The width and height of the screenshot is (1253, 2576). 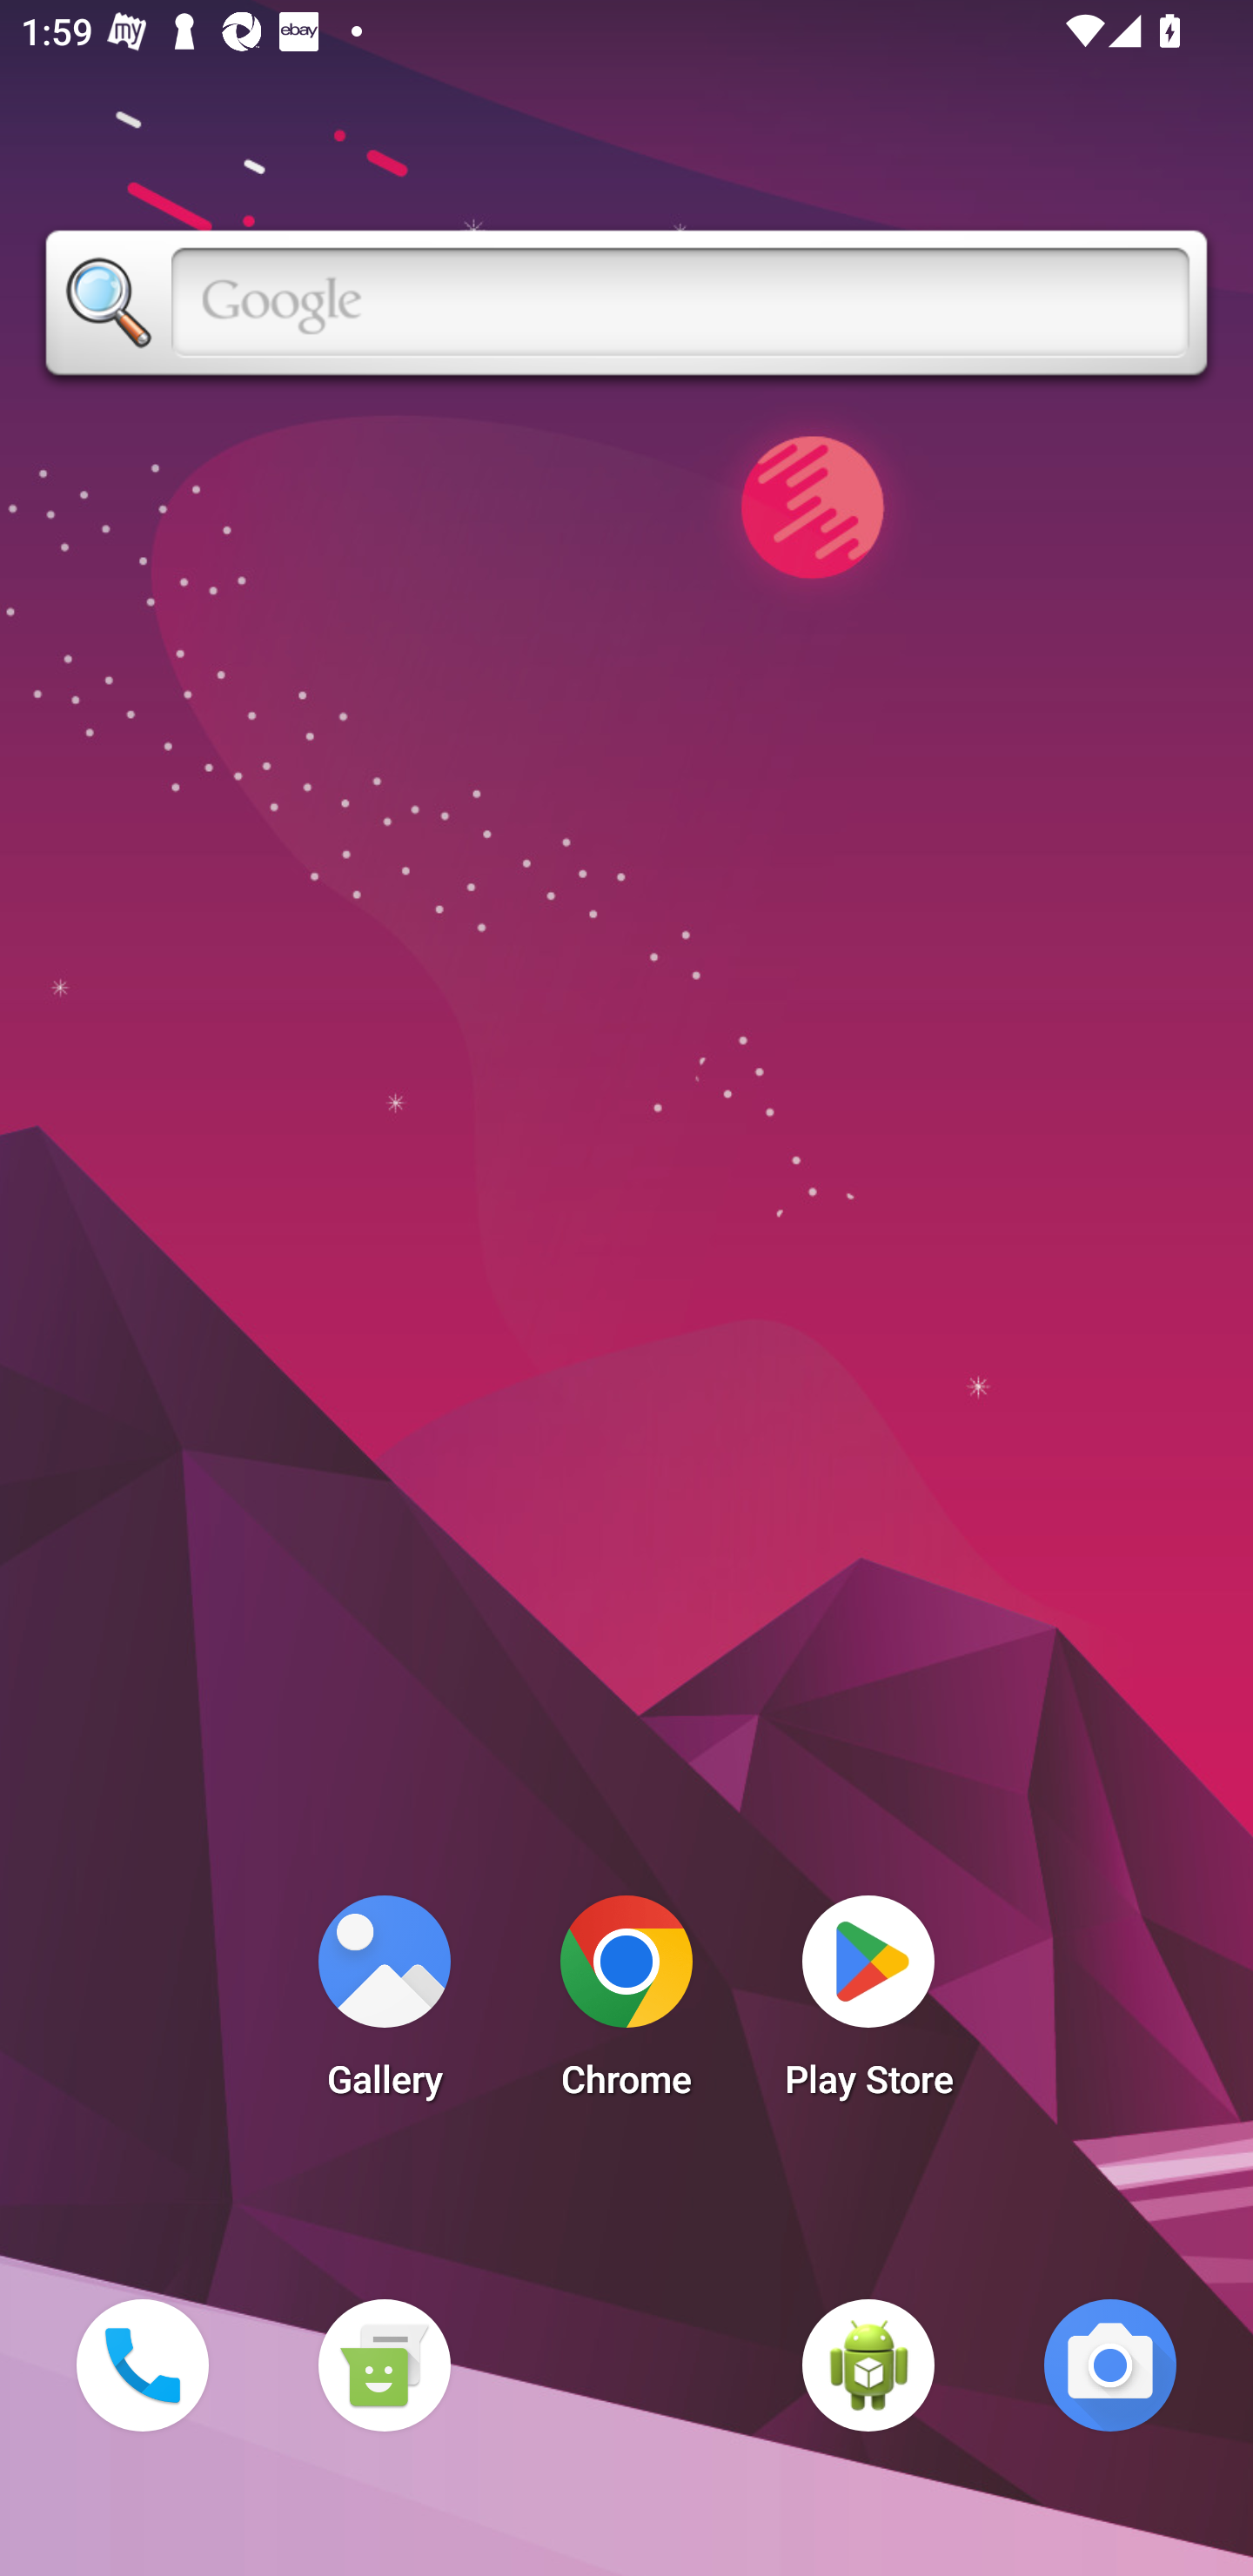 I want to click on Messaging, so click(x=384, y=2365).